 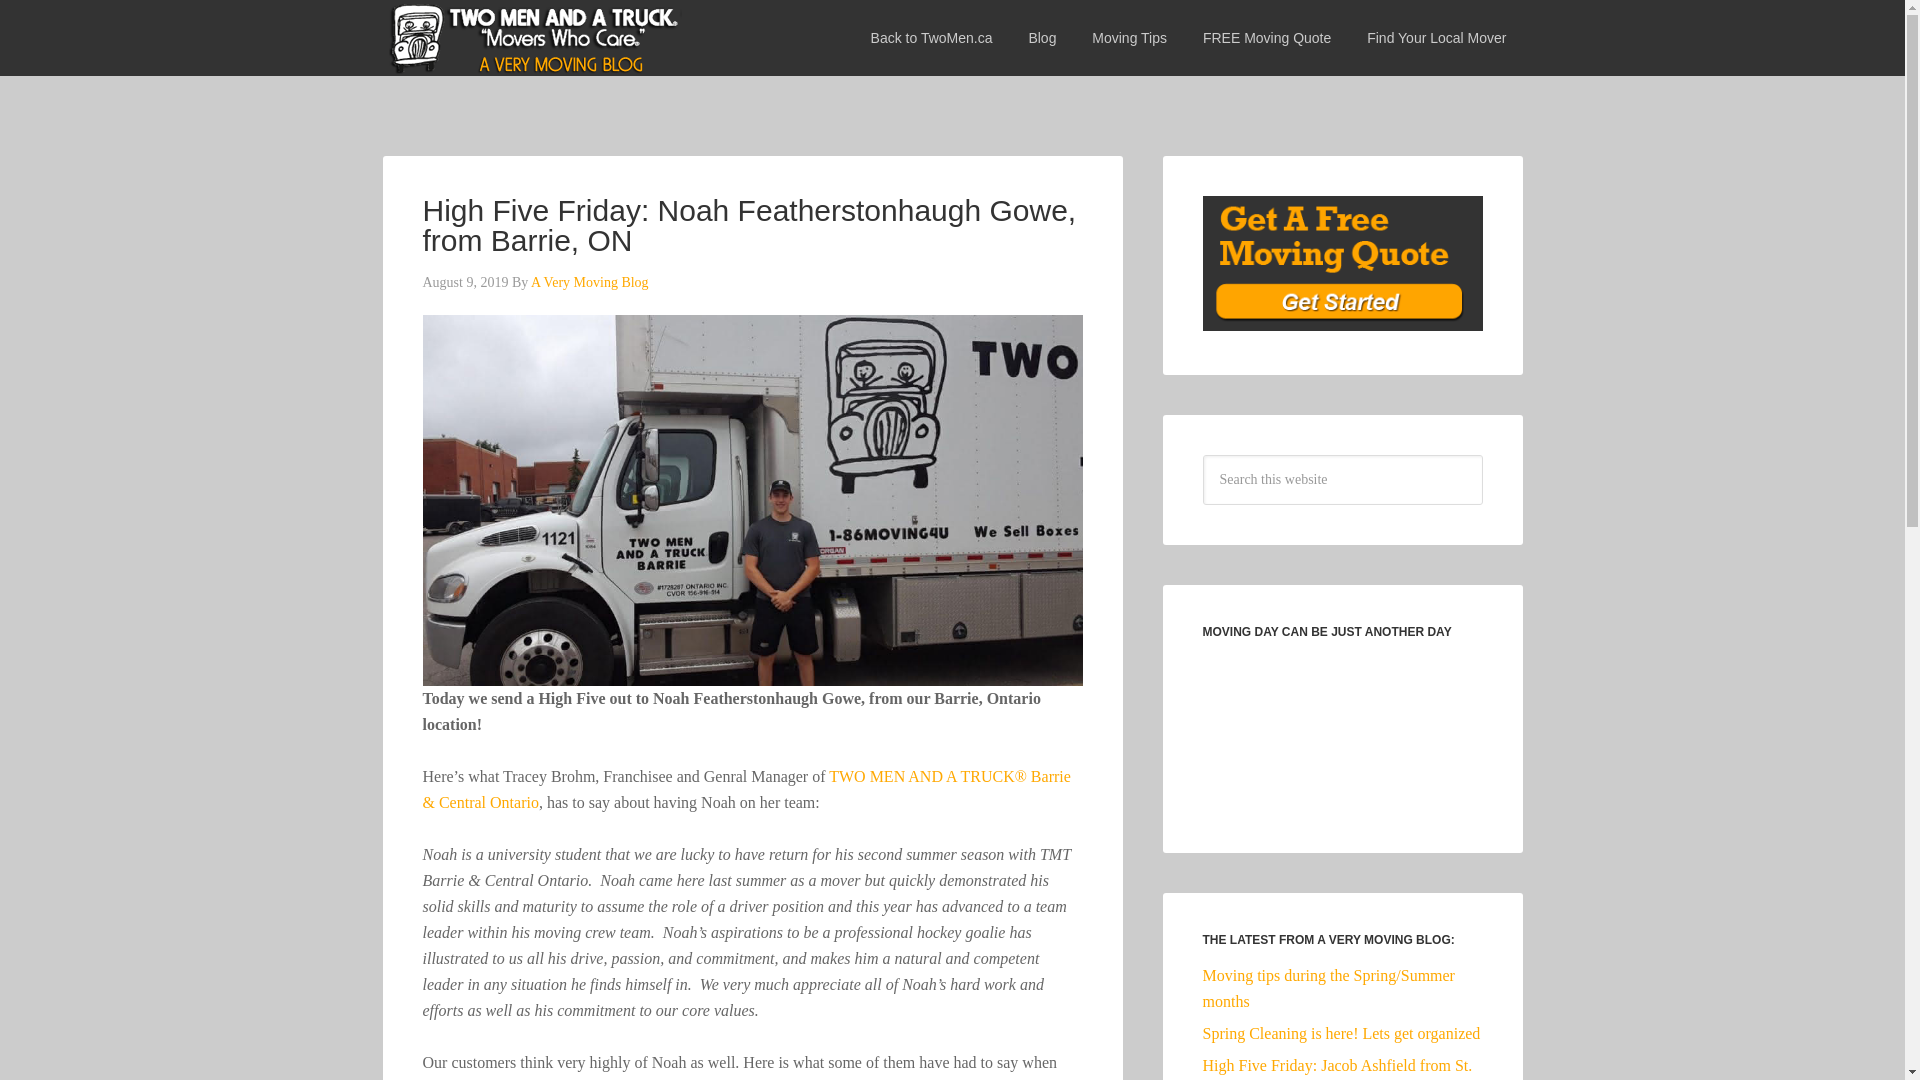 I want to click on Back to TwoMen.ca, so click(x=932, y=30).